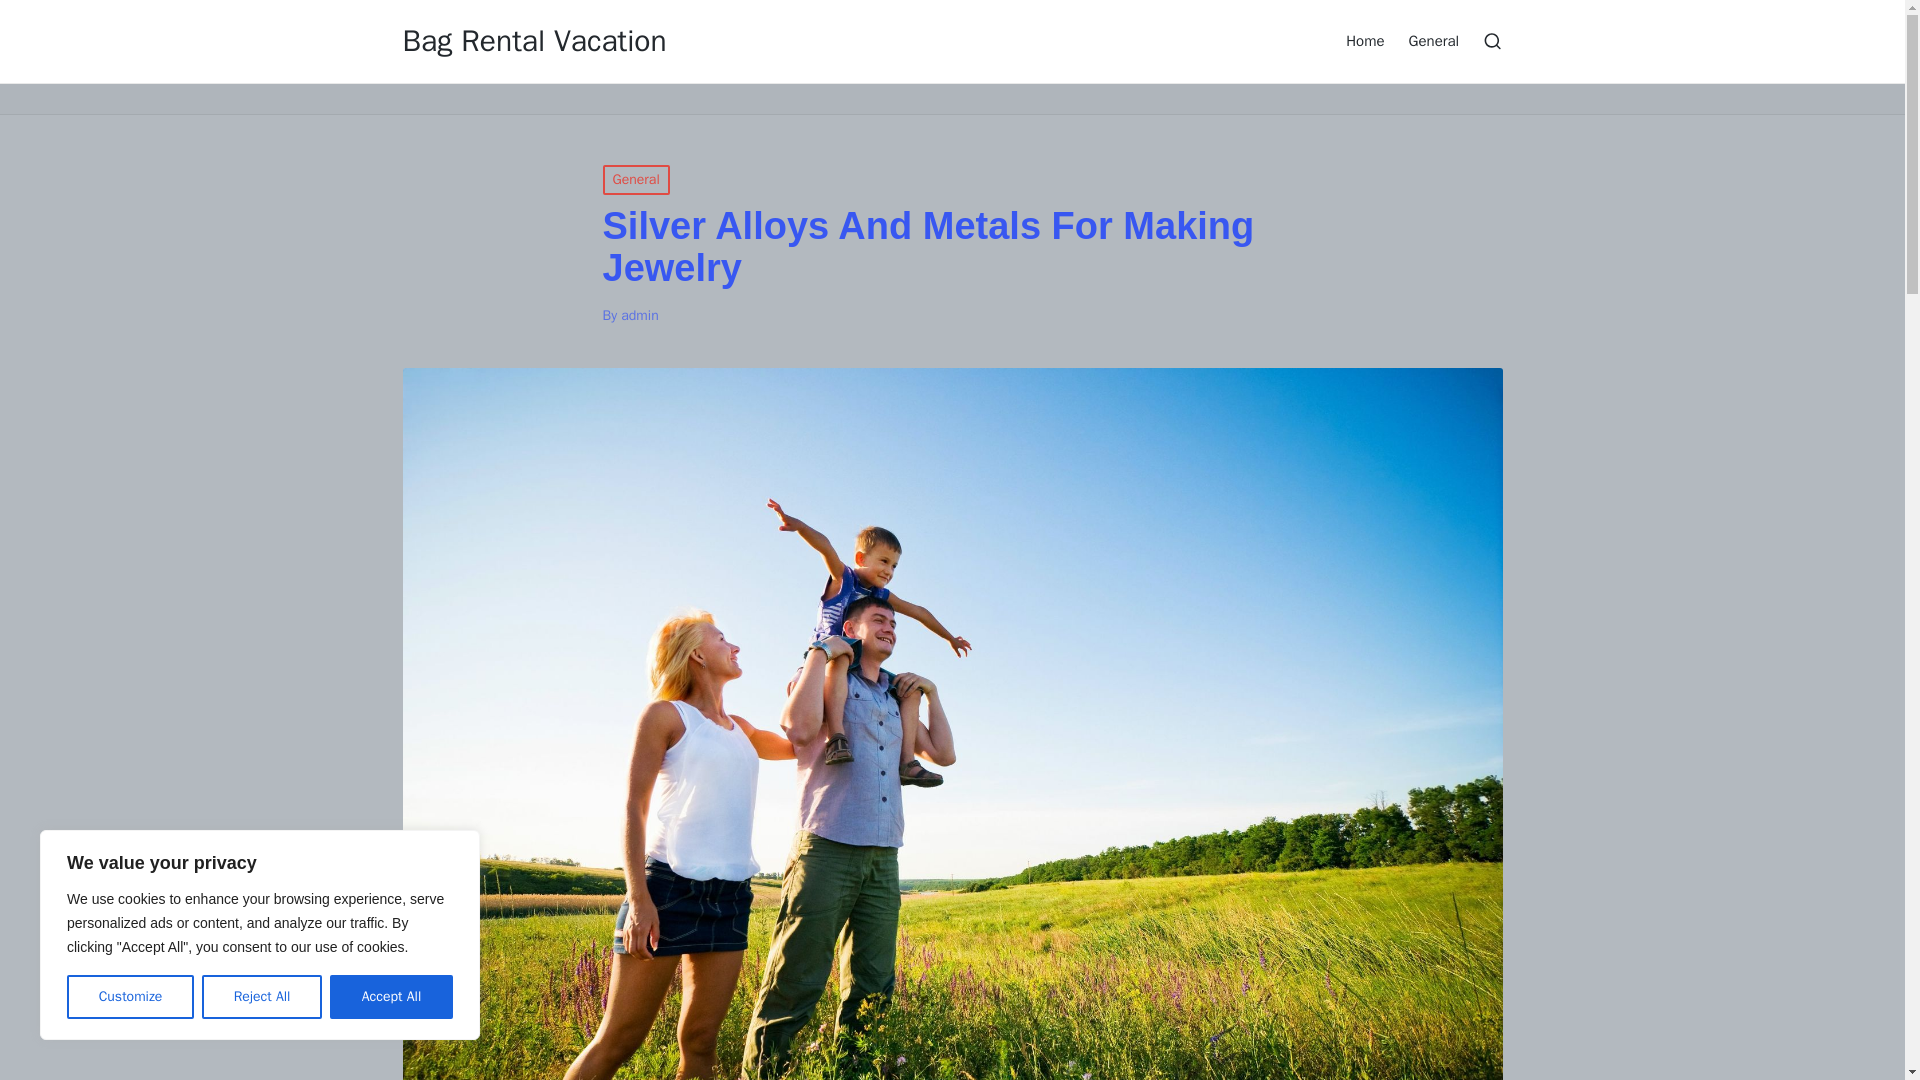  What do you see at coordinates (635, 180) in the screenshot?
I see `General` at bounding box center [635, 180].